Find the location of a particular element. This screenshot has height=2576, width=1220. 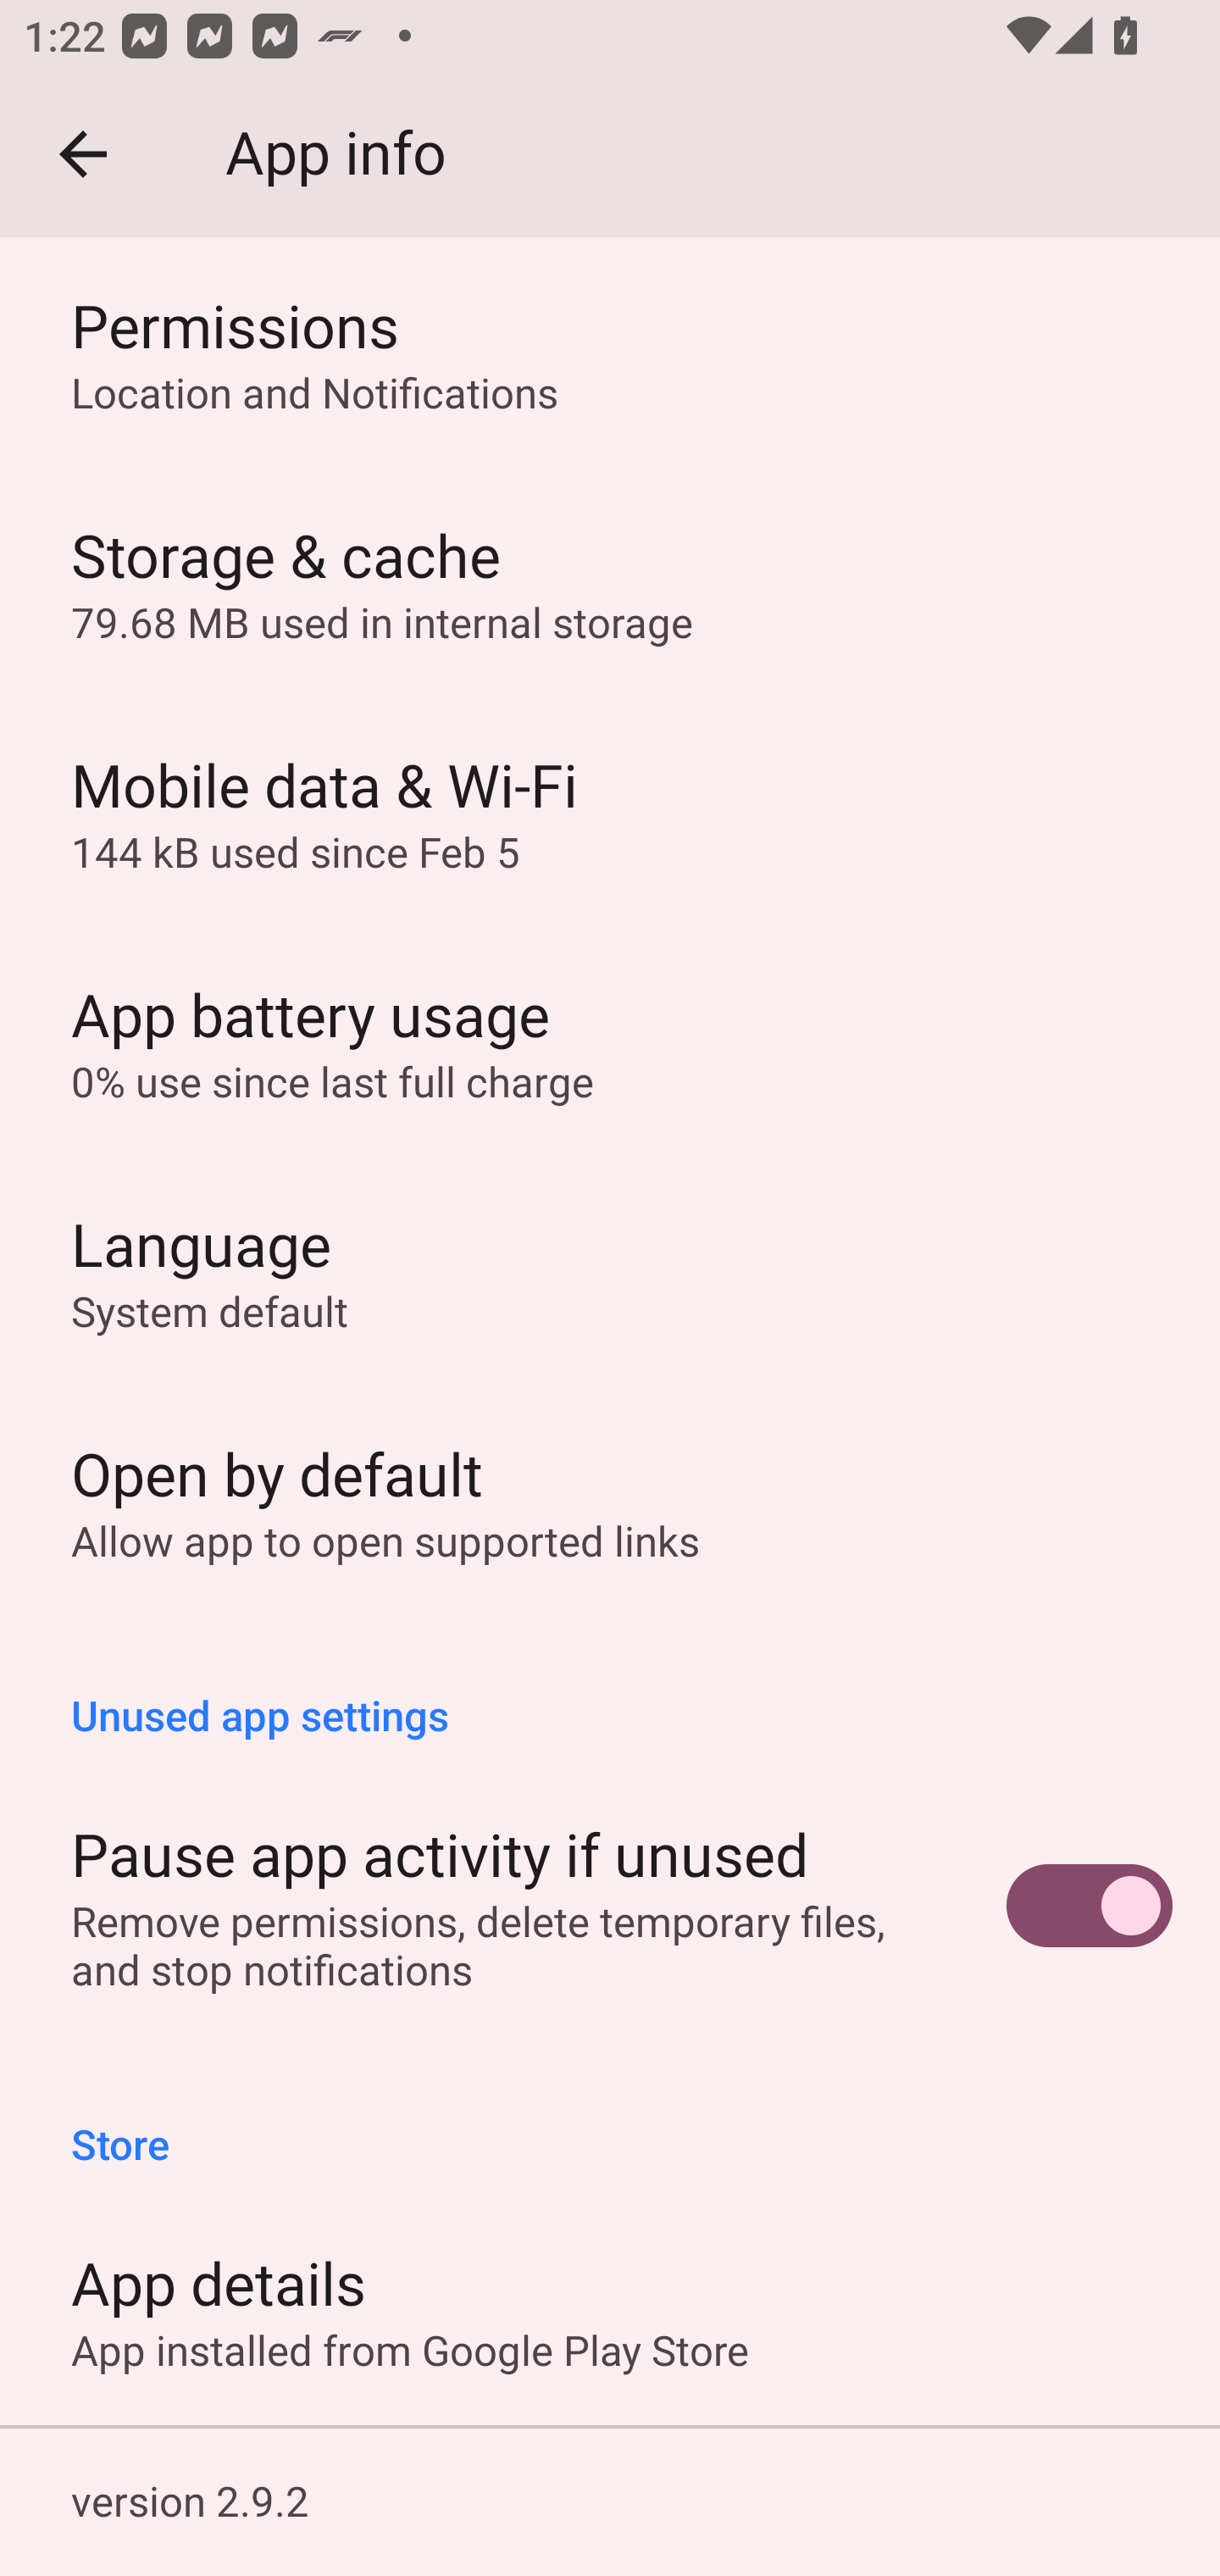

Open by default Allow app to open supported links is located at coordinates (610, 1500).